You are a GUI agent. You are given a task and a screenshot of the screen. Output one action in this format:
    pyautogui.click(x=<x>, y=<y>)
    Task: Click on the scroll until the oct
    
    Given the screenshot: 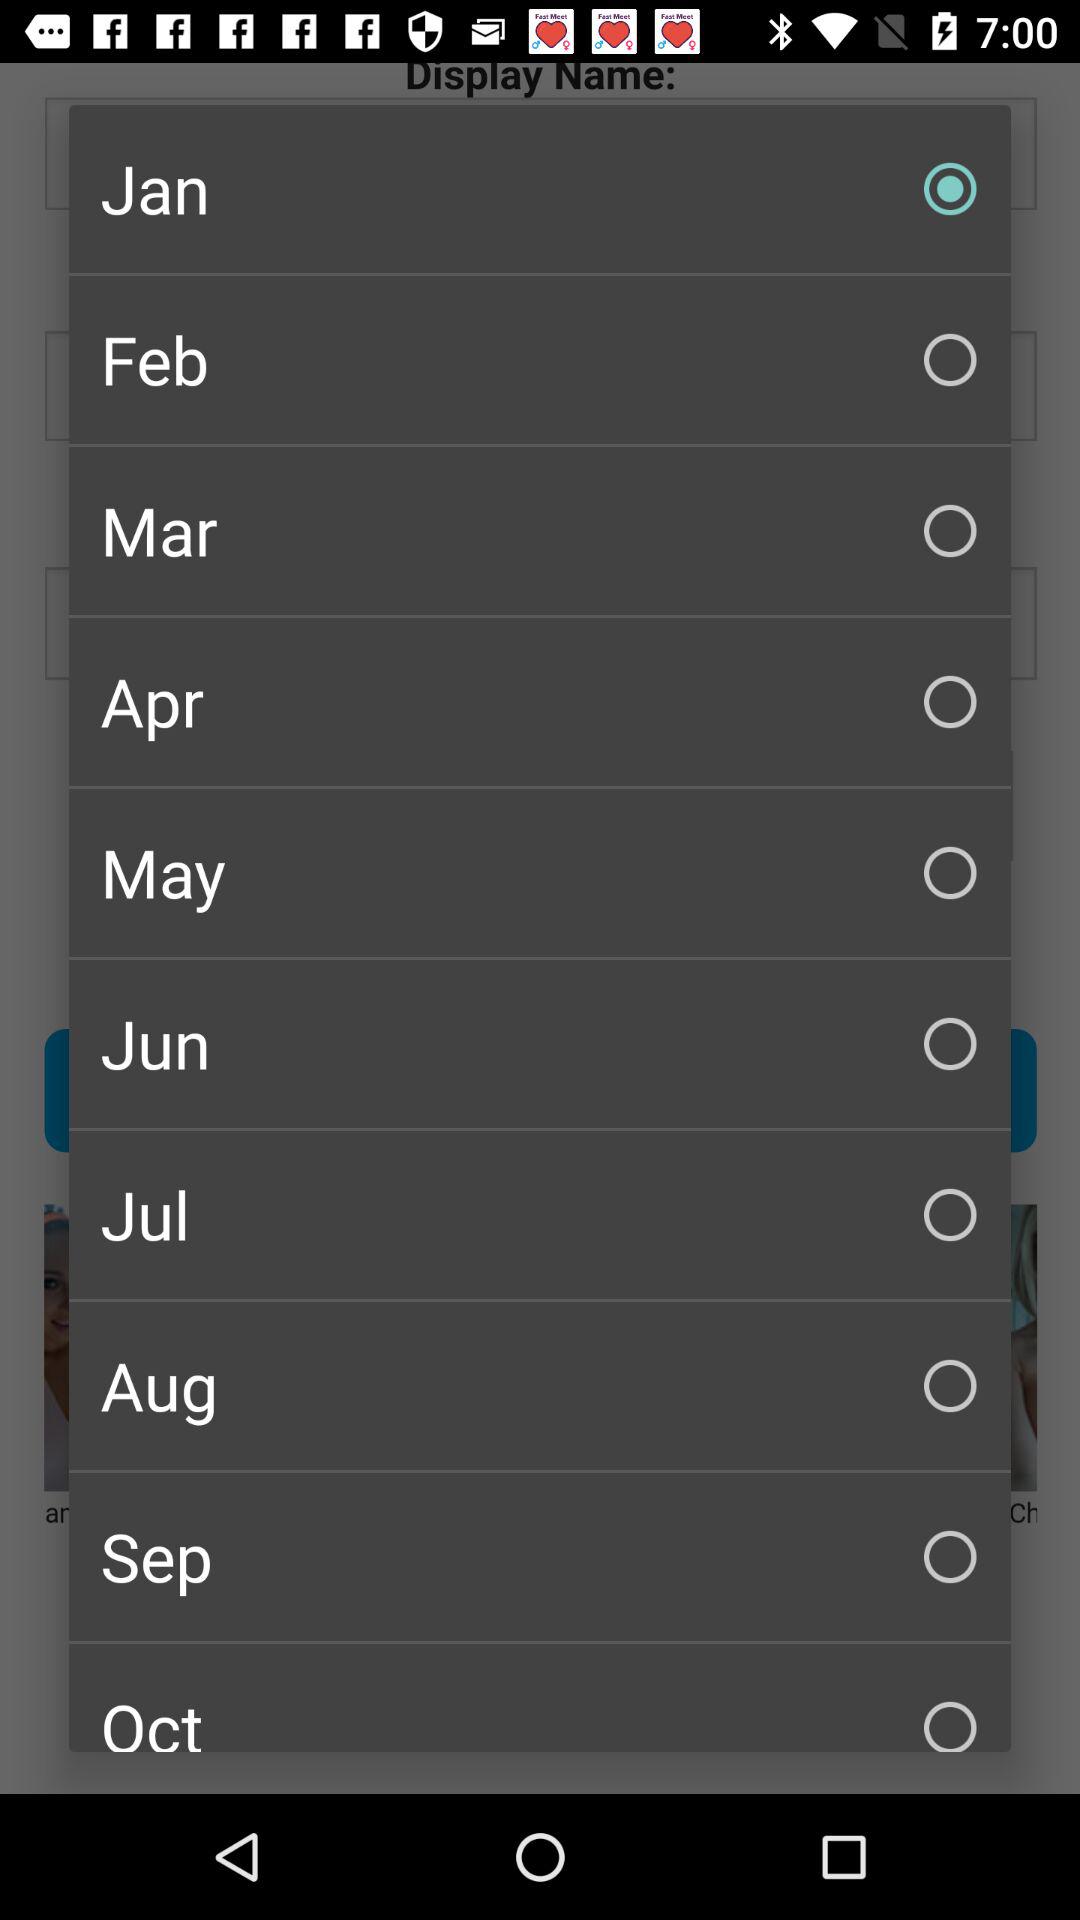 What is the action you would take?
    pyautogui.click(x=540, y=1698)
    